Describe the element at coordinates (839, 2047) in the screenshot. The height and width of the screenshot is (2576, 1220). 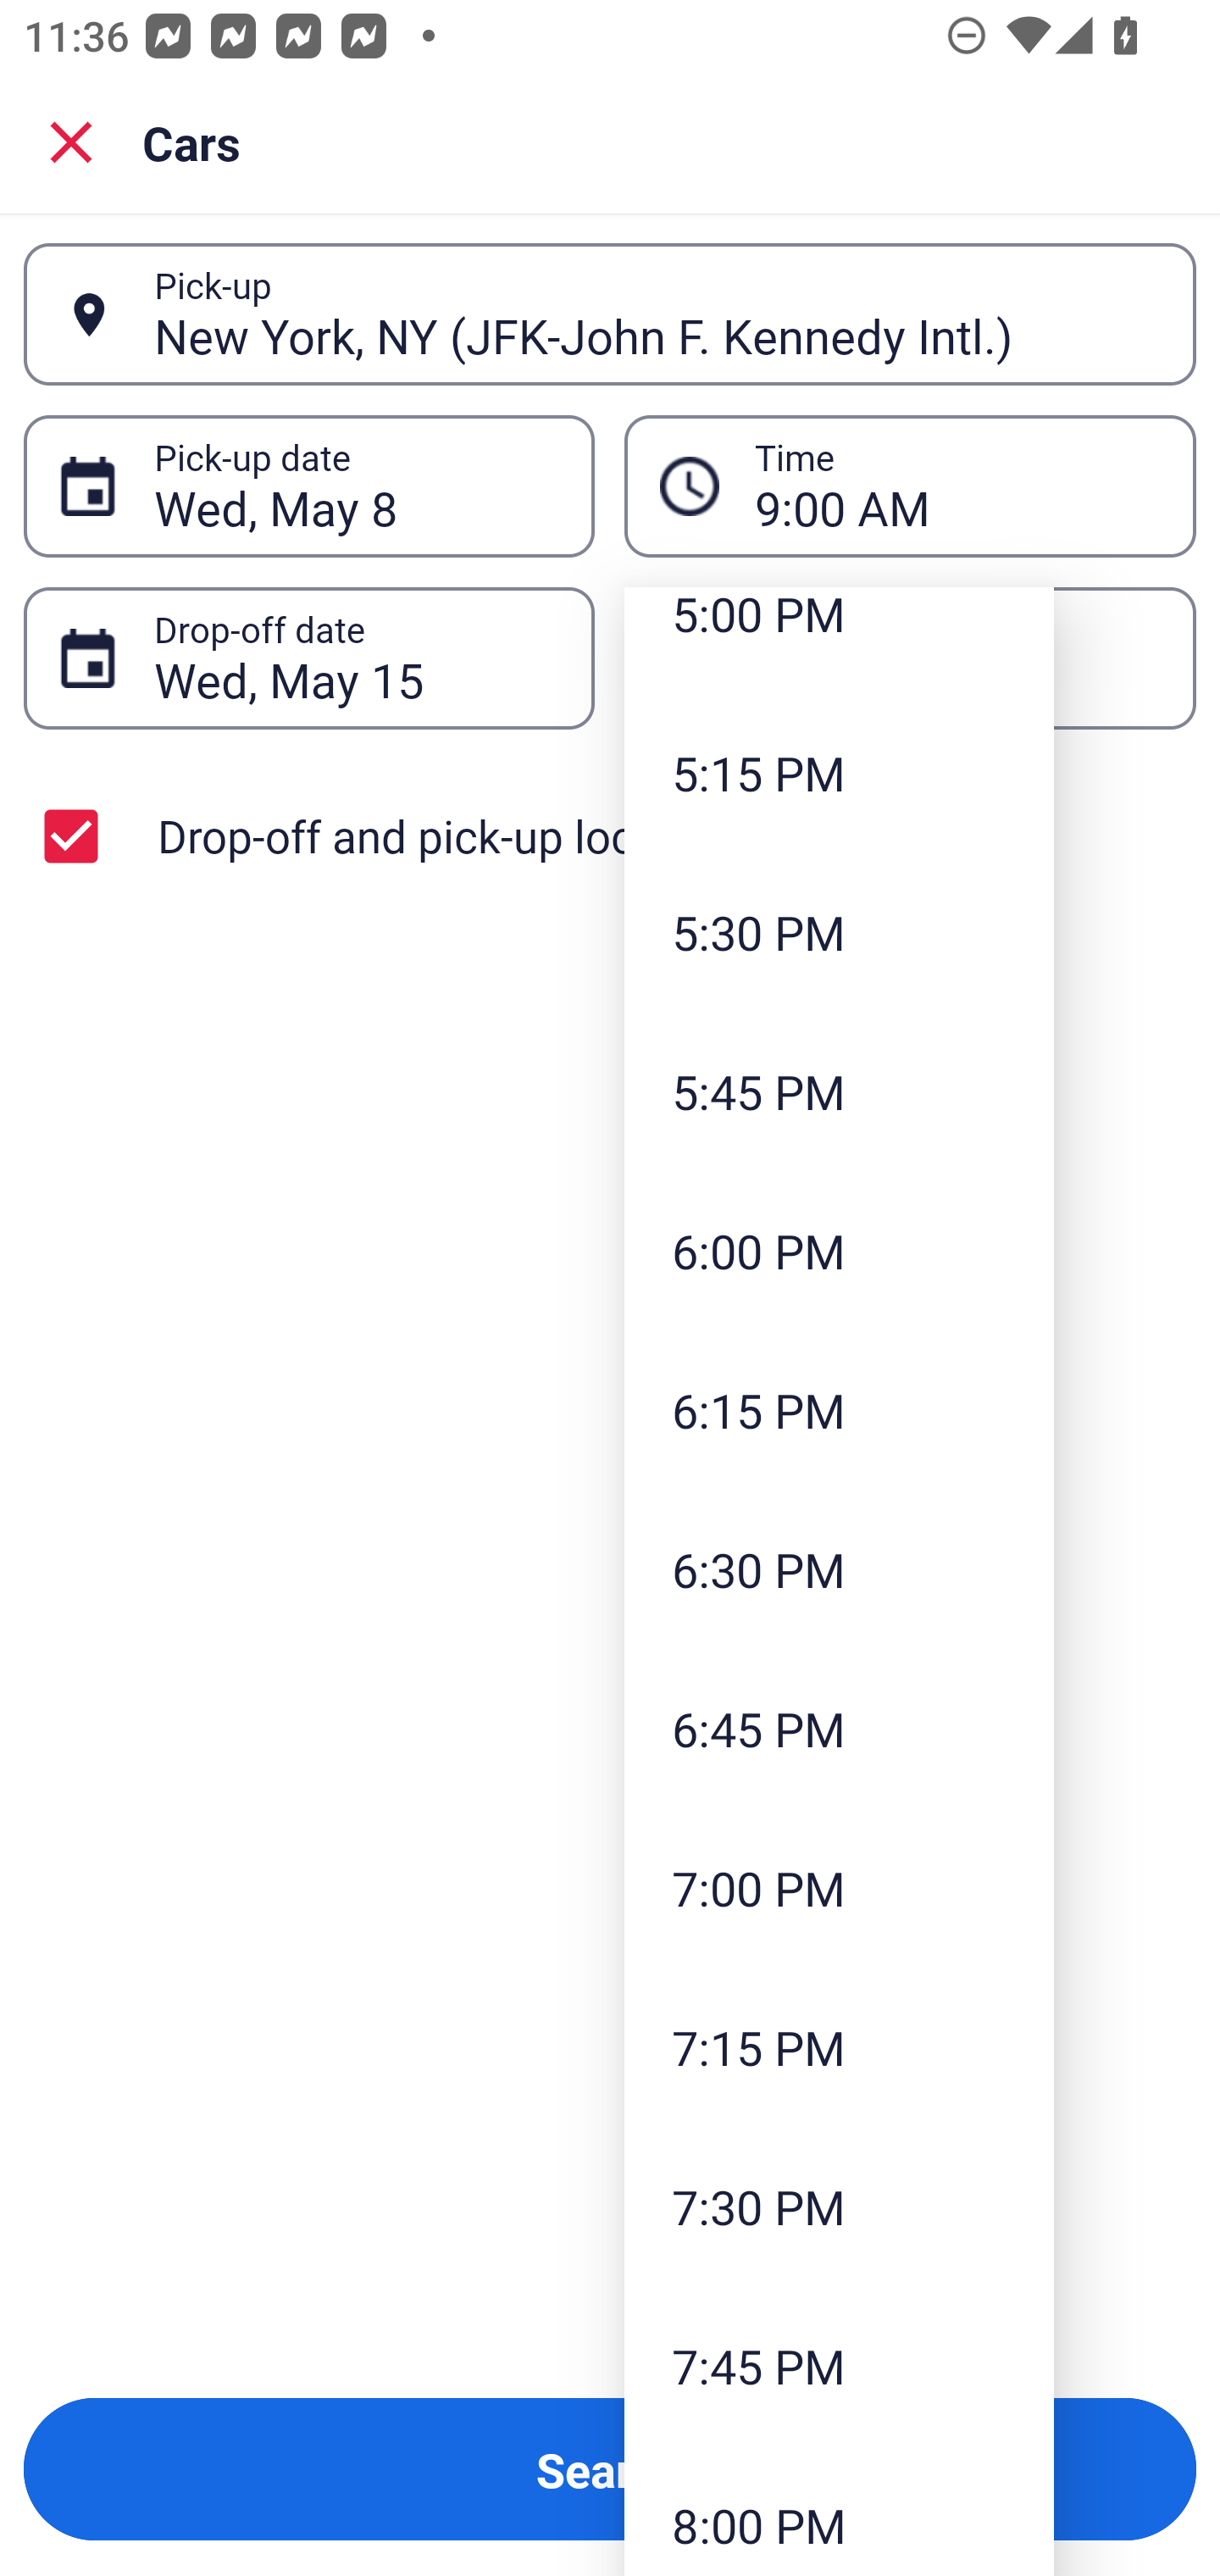
I see `7:15 PM` at that location.